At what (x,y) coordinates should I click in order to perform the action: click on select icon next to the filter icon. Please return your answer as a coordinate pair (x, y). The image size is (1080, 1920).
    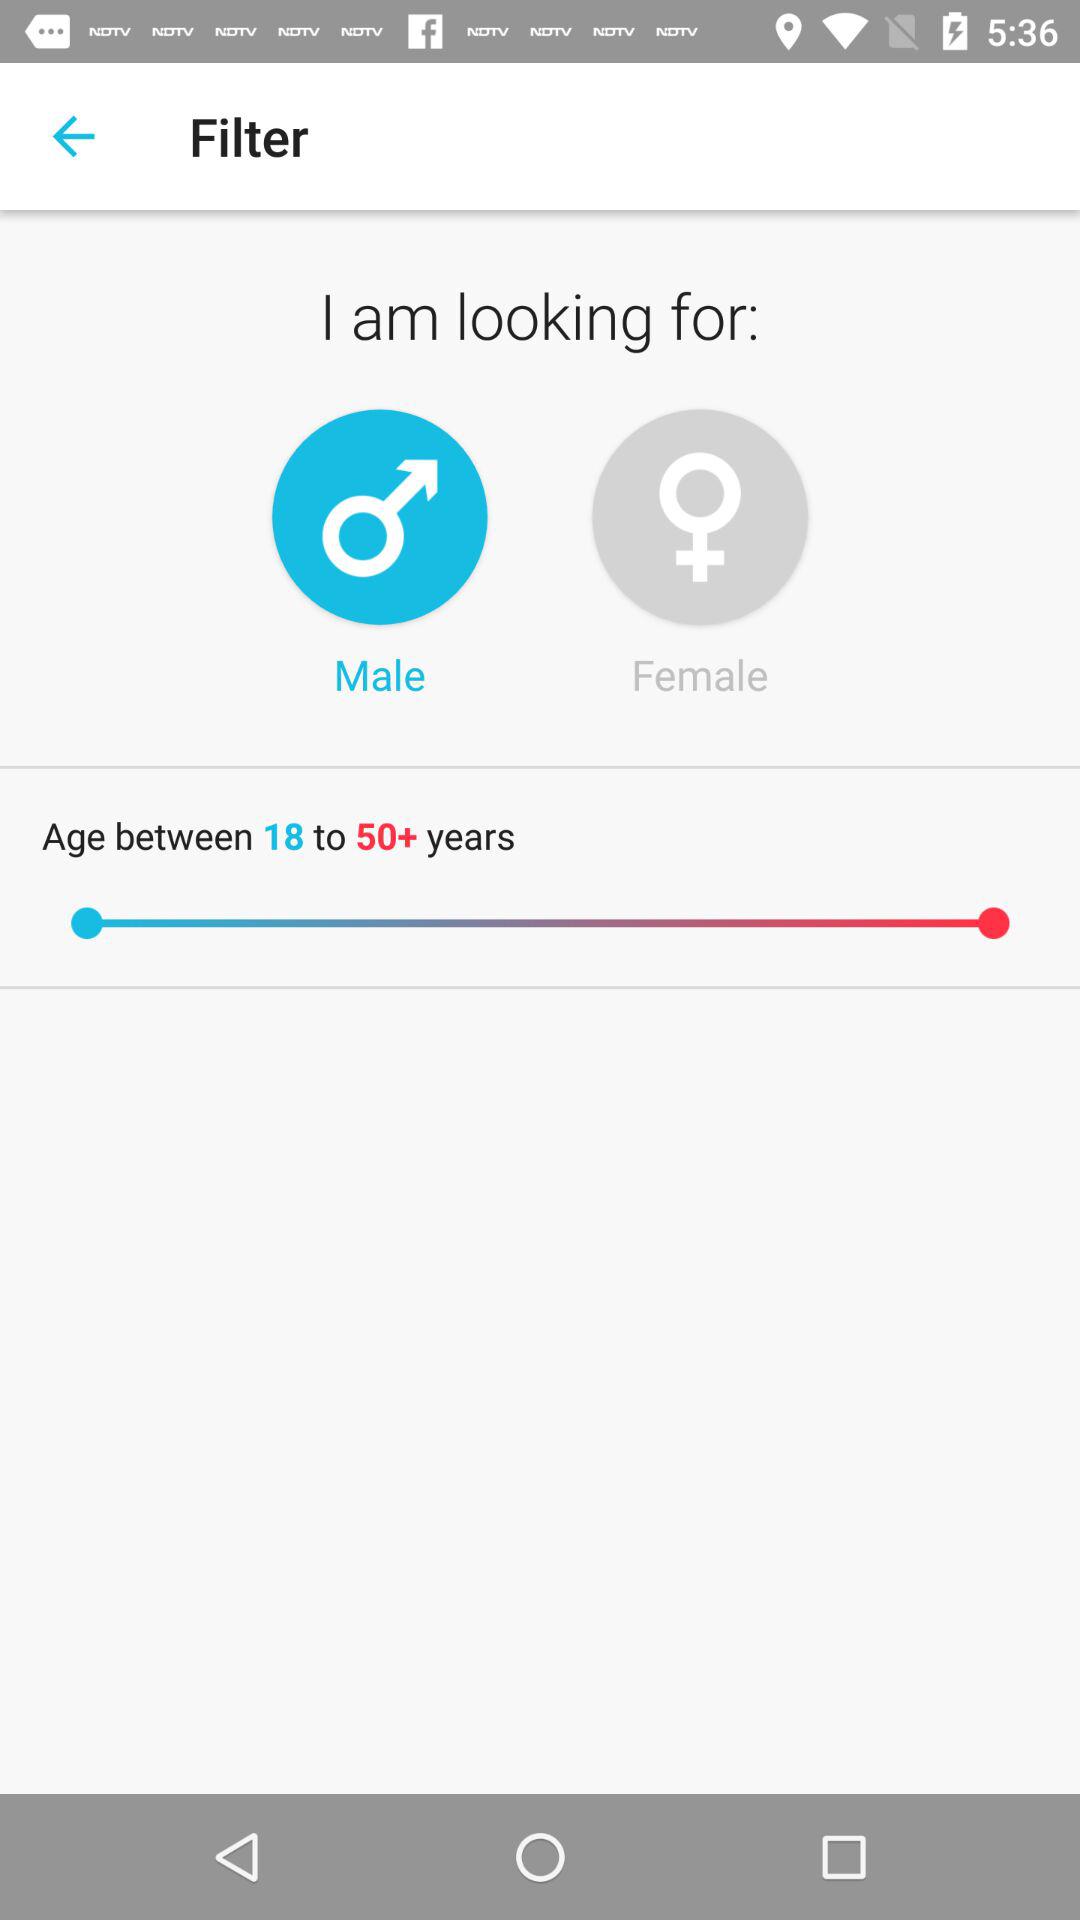
    Looking at the image, I should click on (73, 136).